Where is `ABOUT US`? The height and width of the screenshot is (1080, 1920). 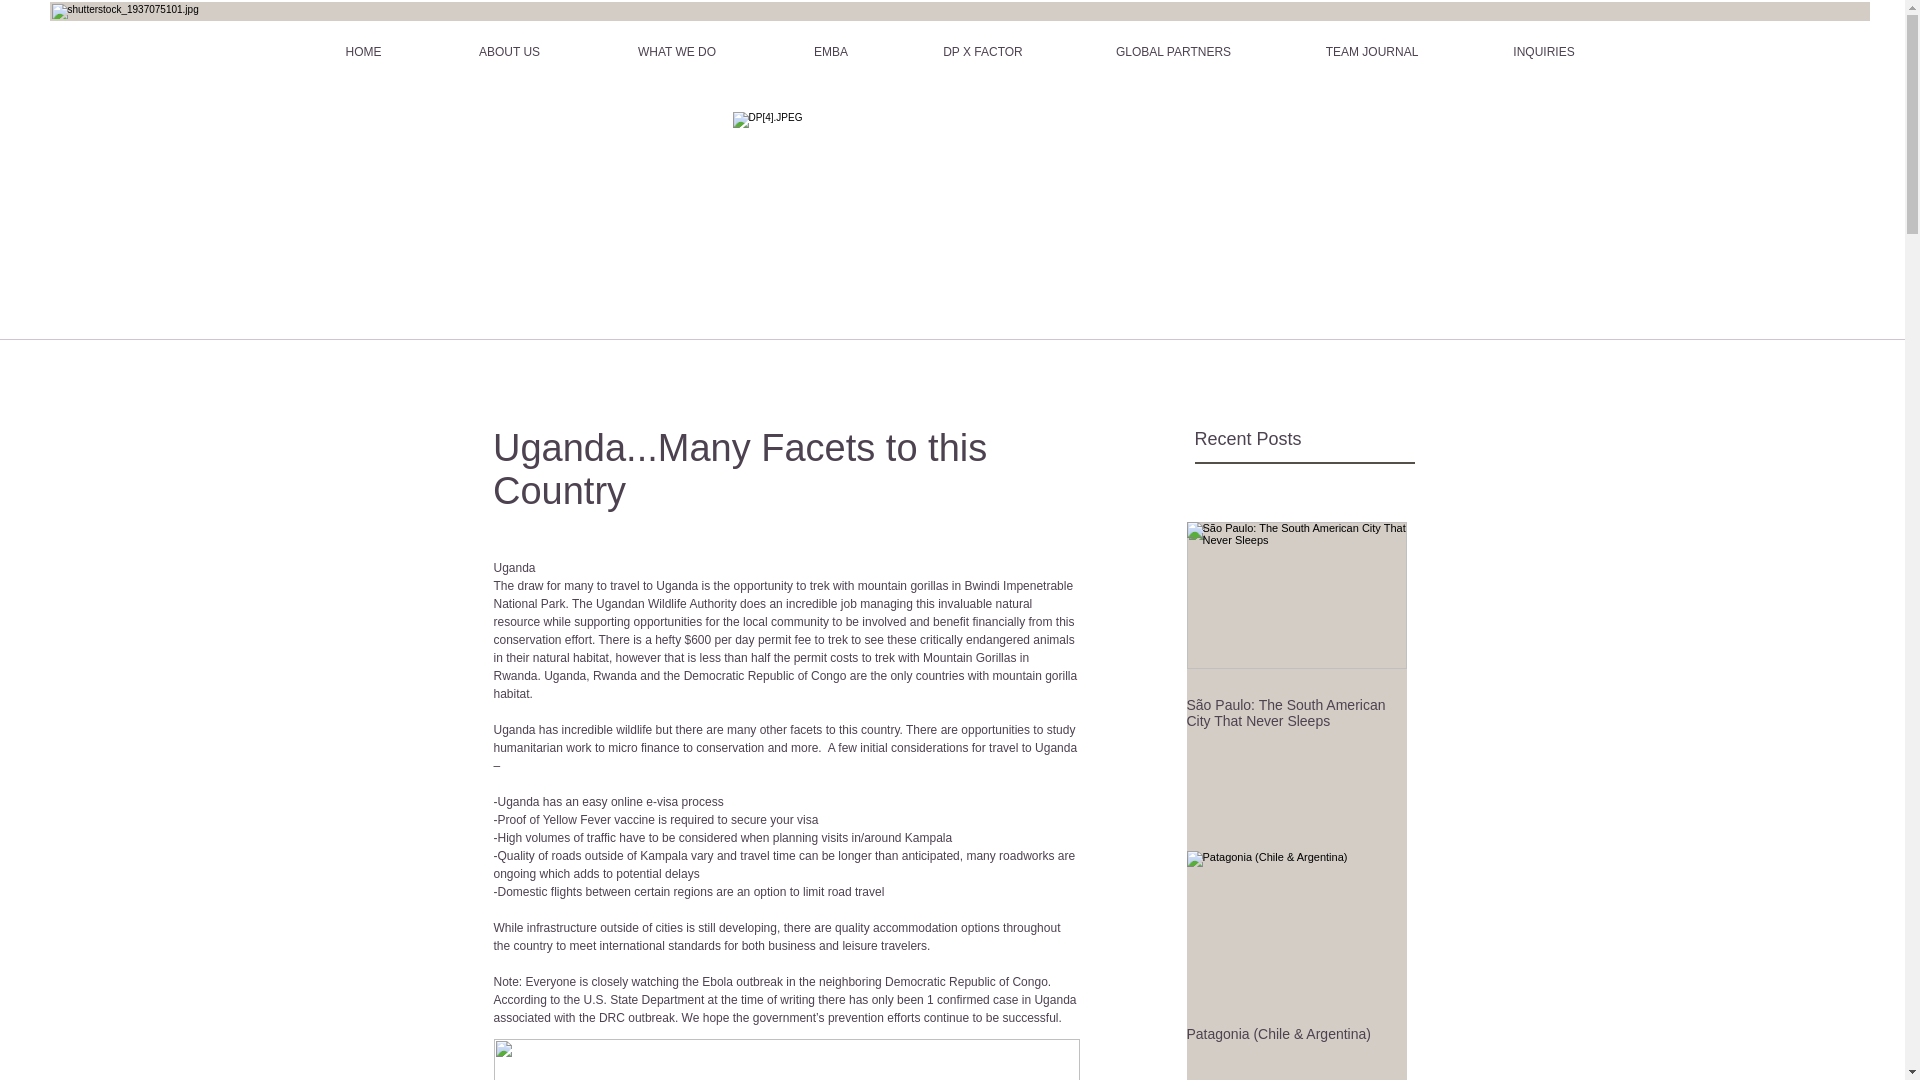 ABOUT US is located at coordinates (508, 52).